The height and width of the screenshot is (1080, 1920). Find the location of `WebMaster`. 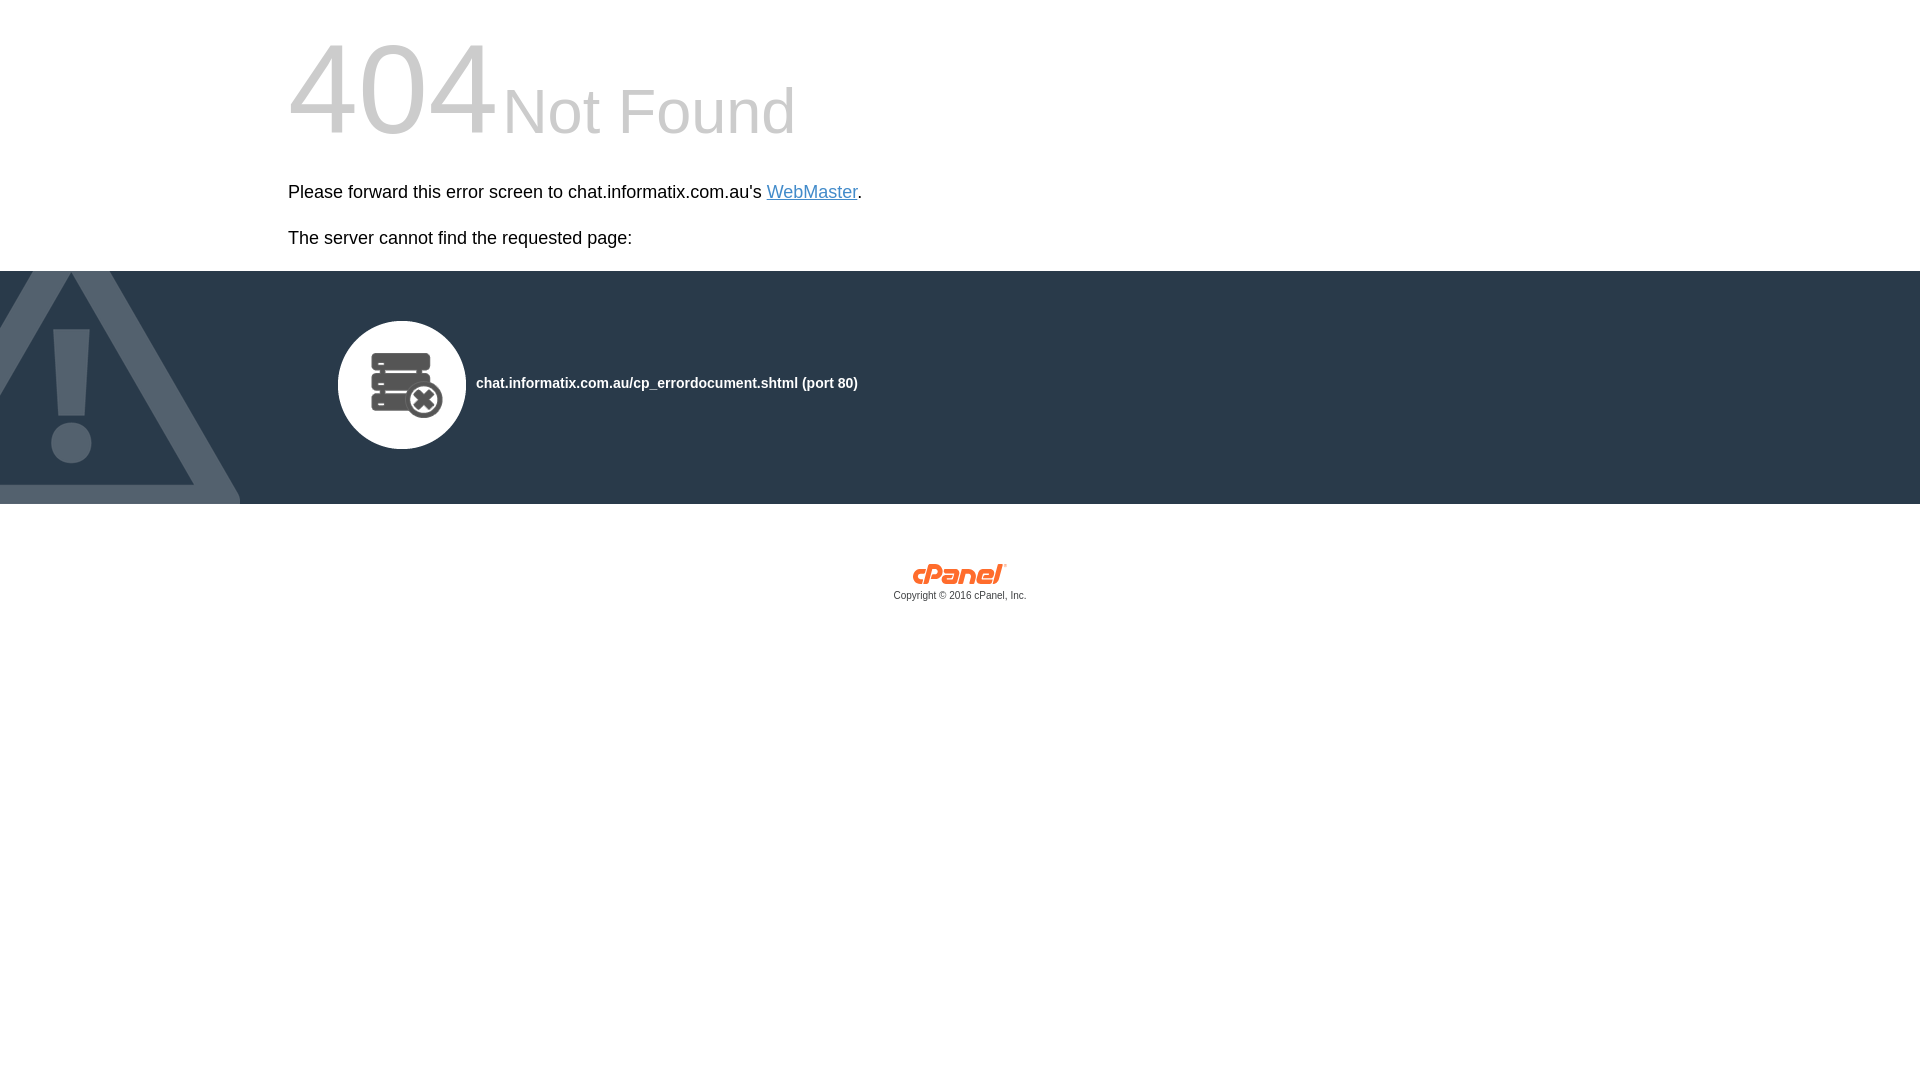

WebMaster is located at coordinates (812, 192).